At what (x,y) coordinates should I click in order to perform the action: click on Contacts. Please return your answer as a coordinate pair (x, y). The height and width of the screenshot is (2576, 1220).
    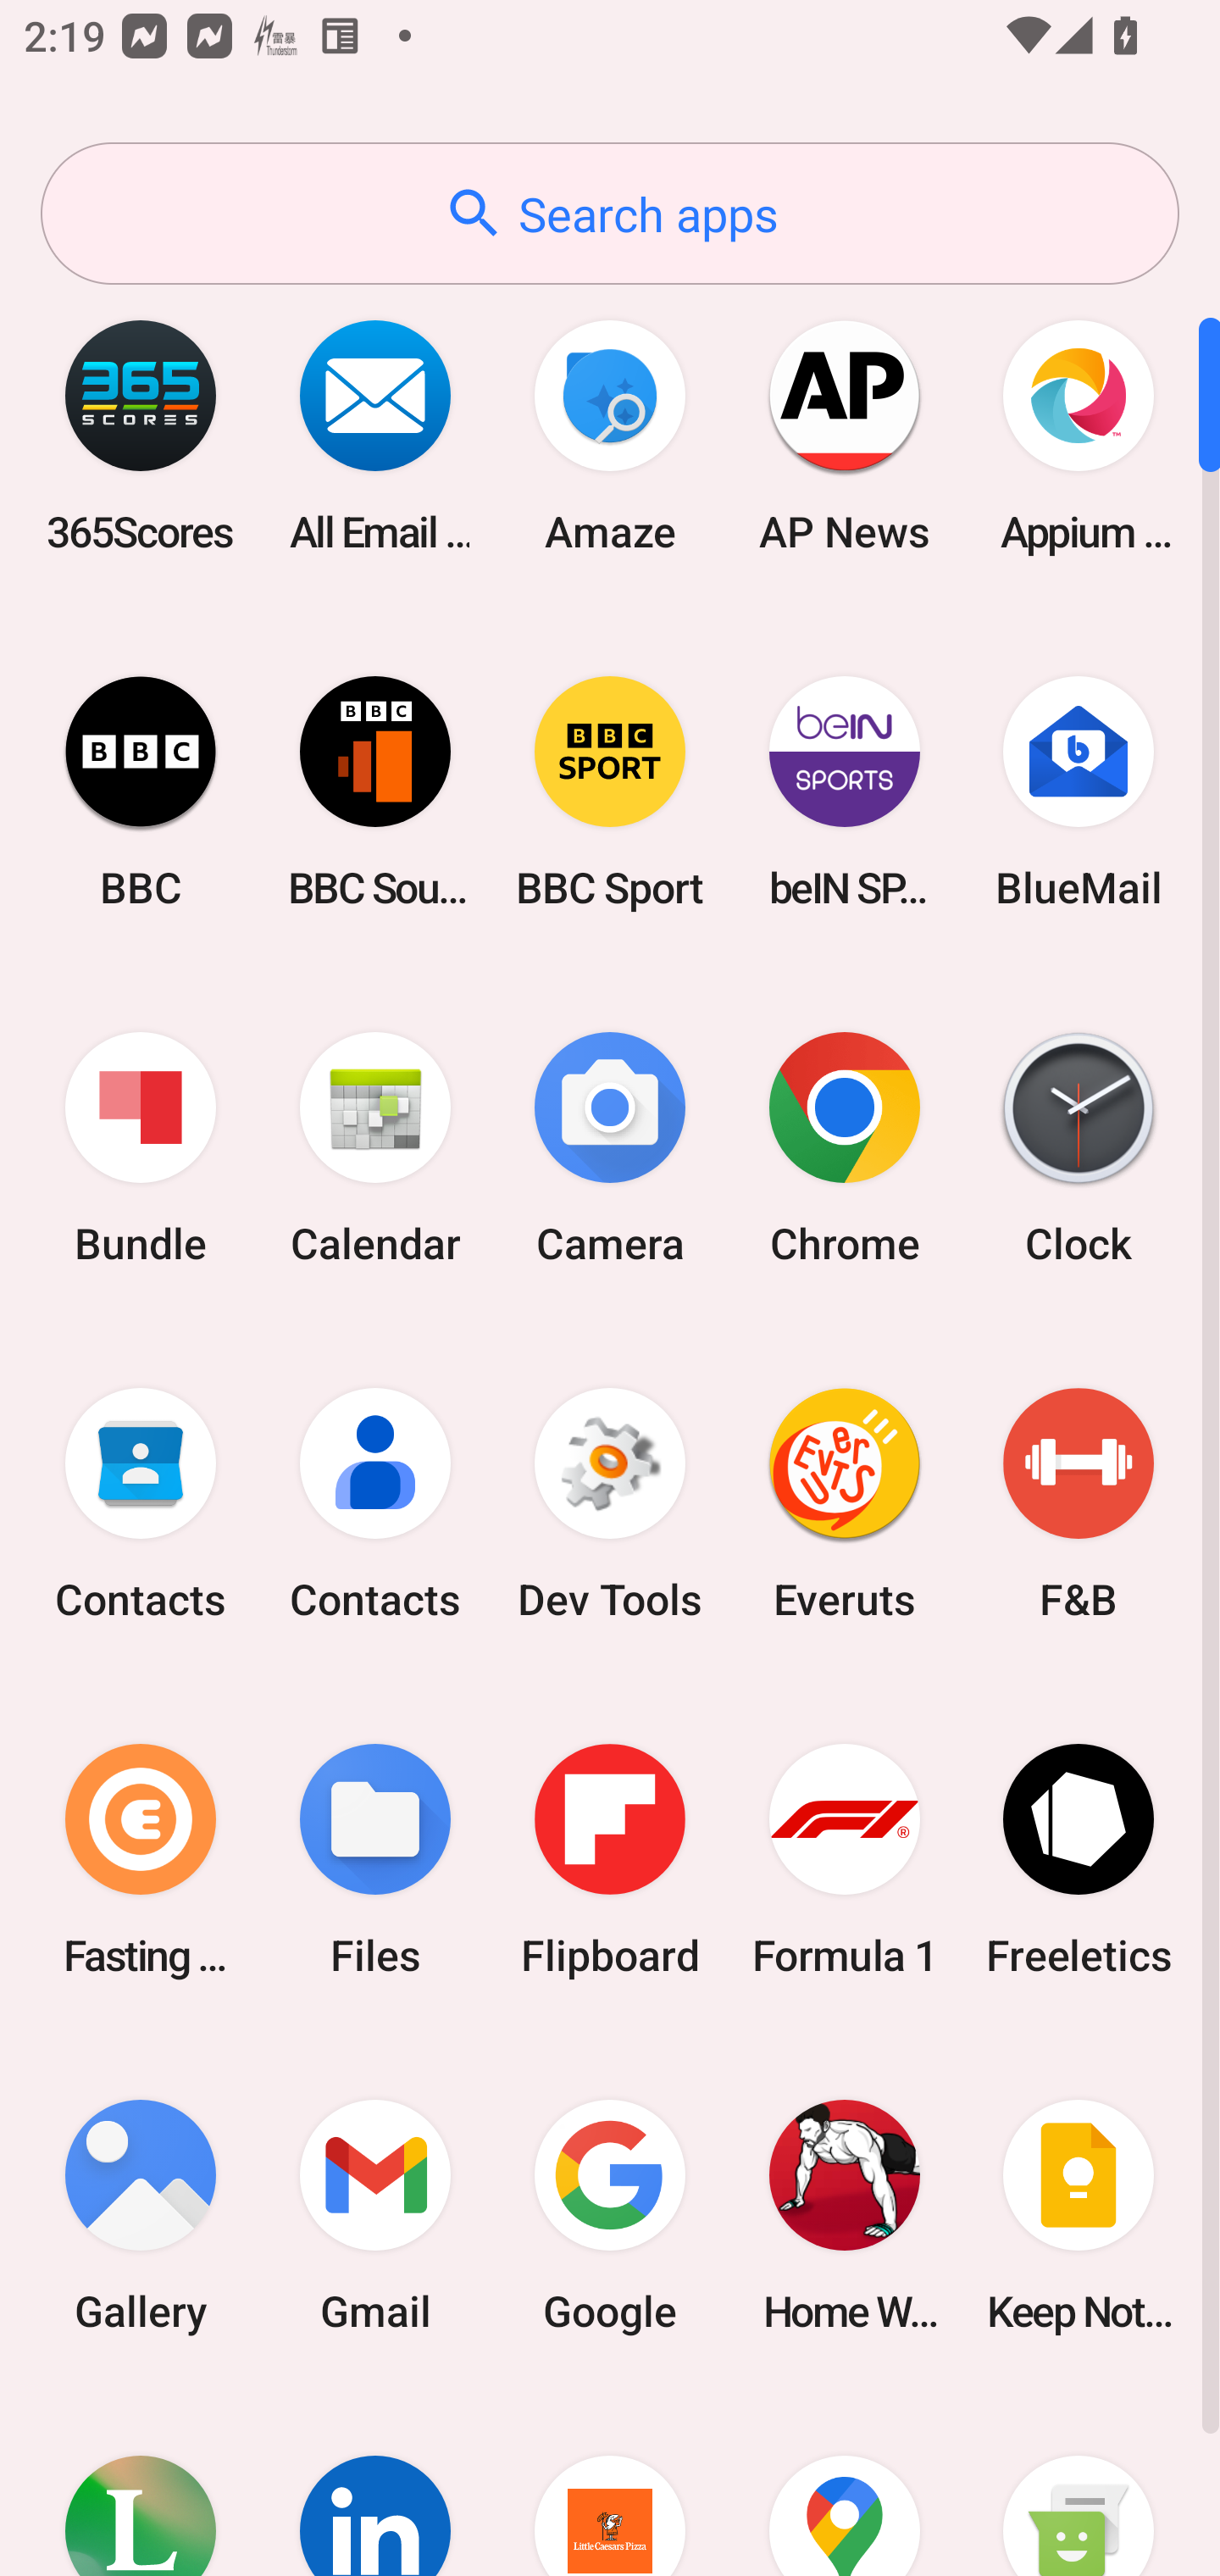
    Looking at the image, I should click on (141, 1504).